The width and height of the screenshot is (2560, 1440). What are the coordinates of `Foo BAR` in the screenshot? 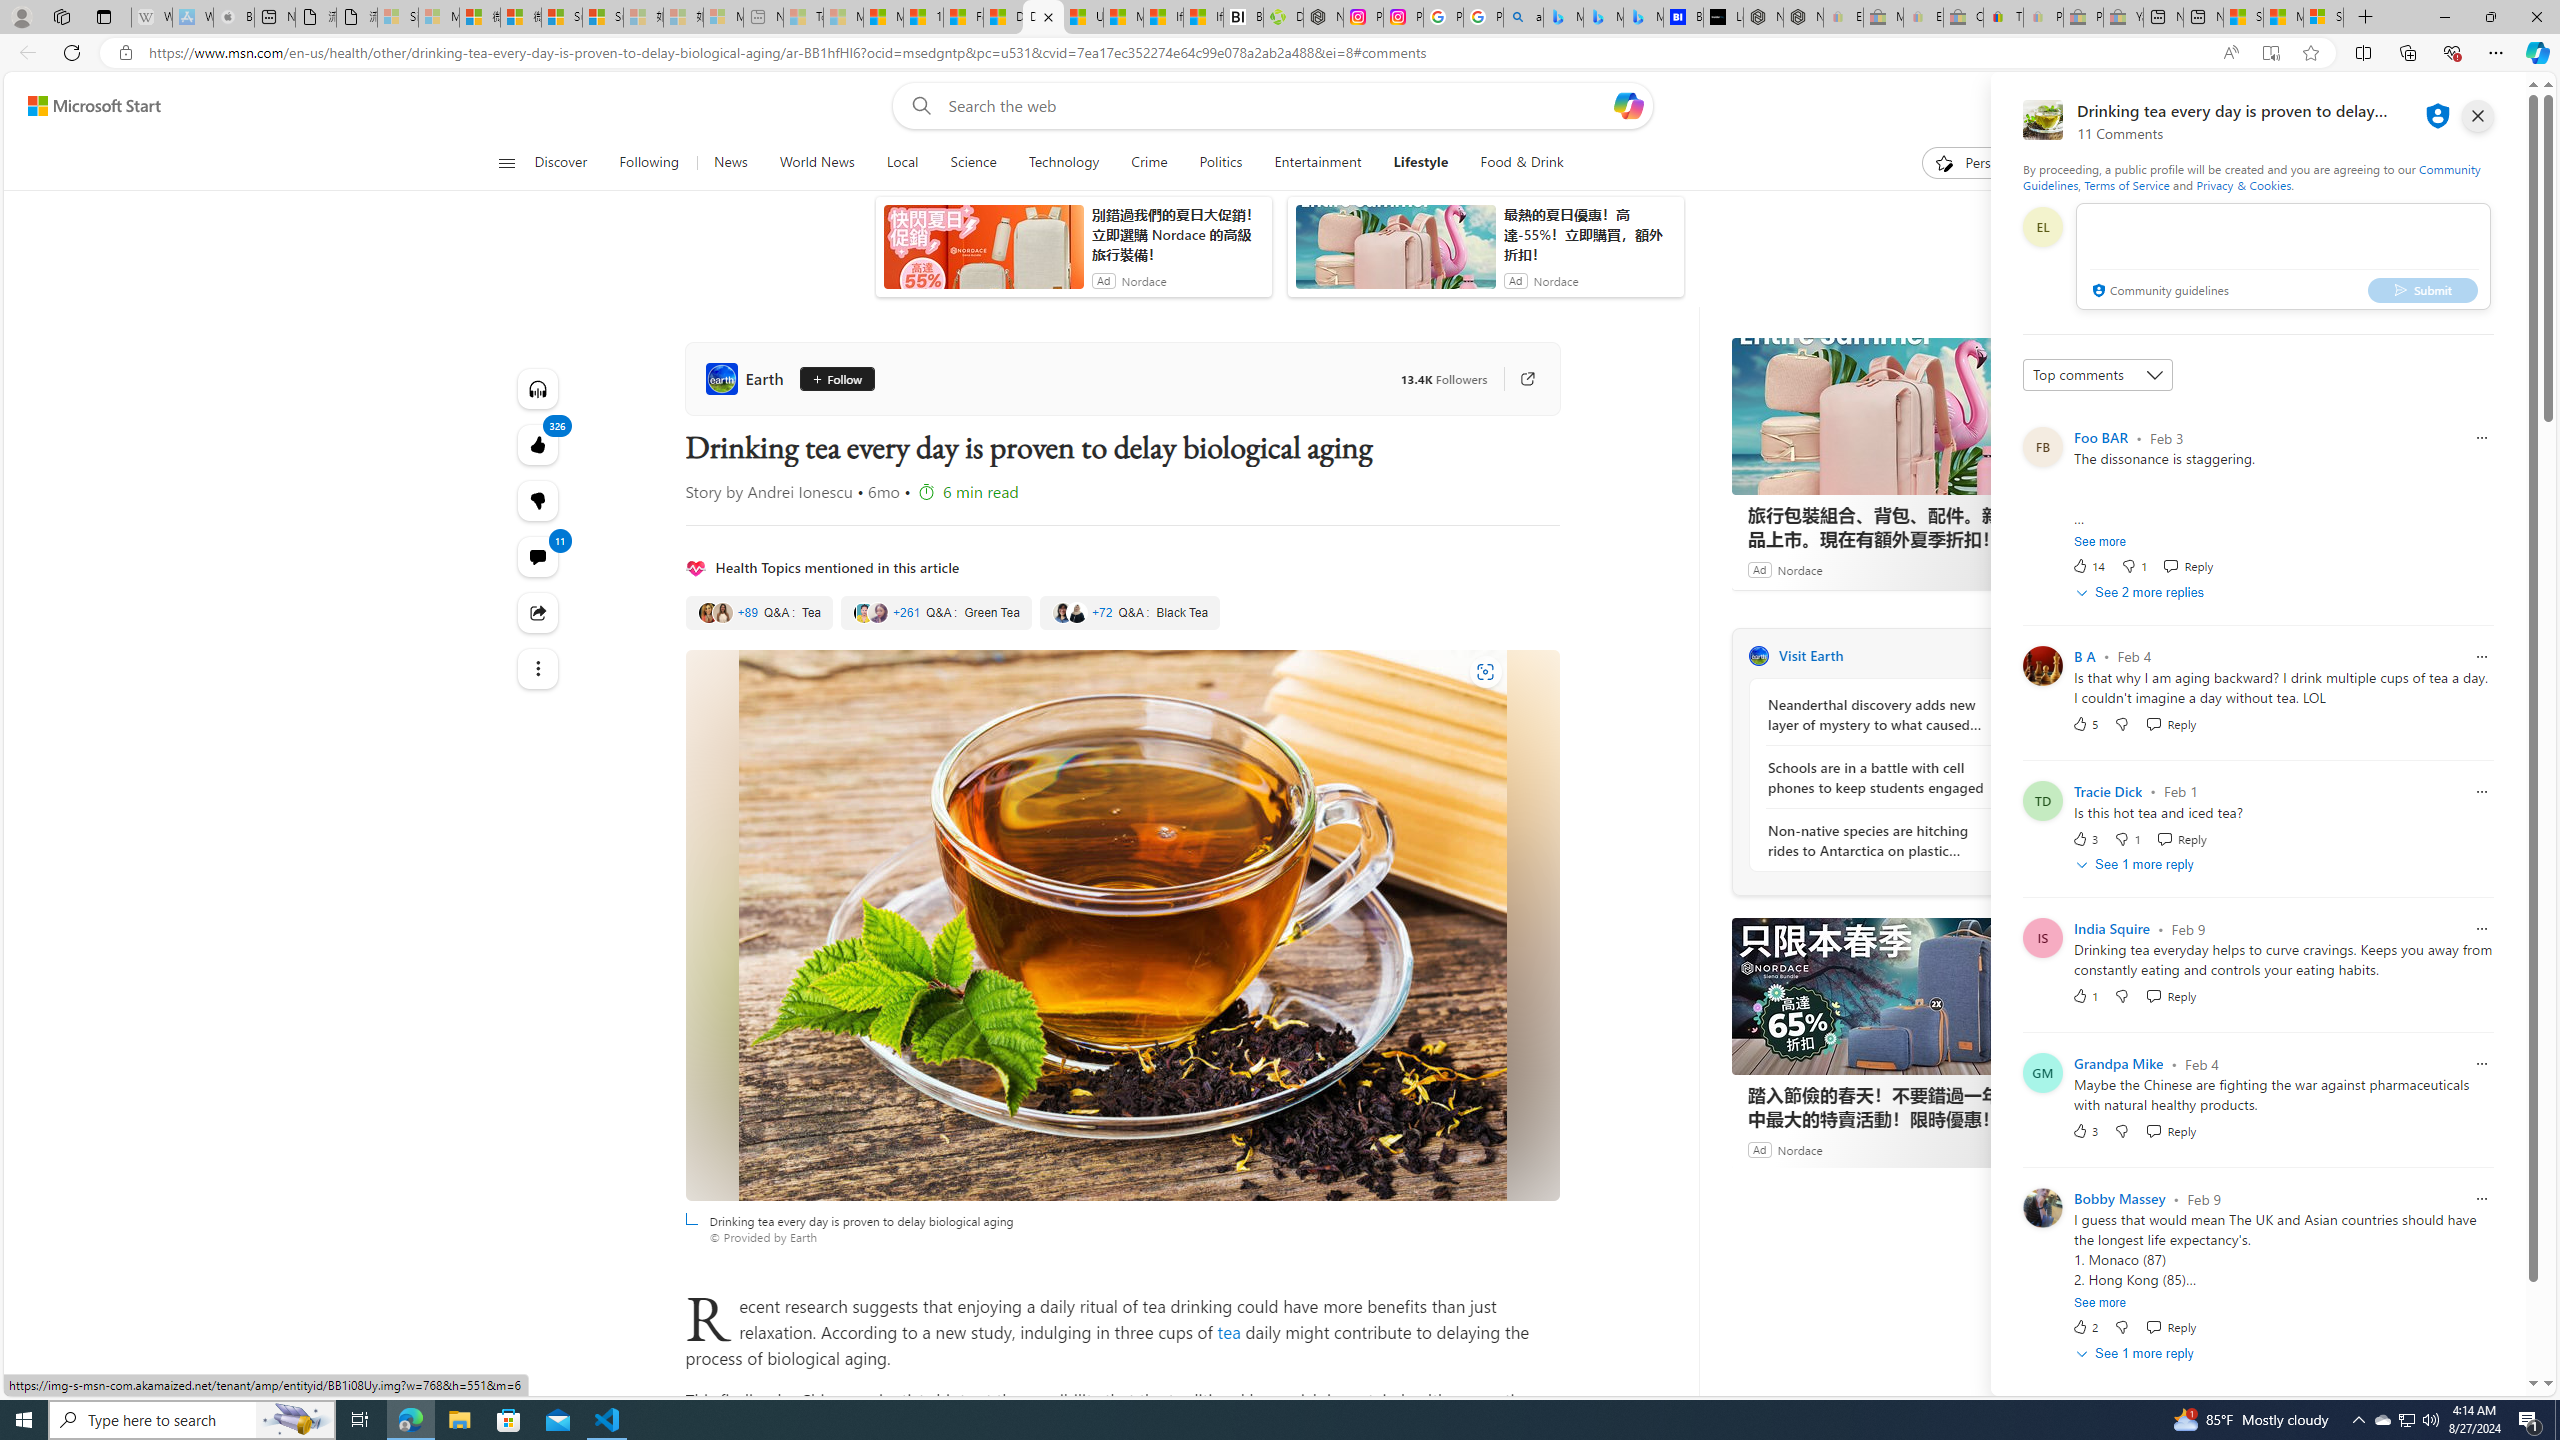 It's located at (2101, 437).